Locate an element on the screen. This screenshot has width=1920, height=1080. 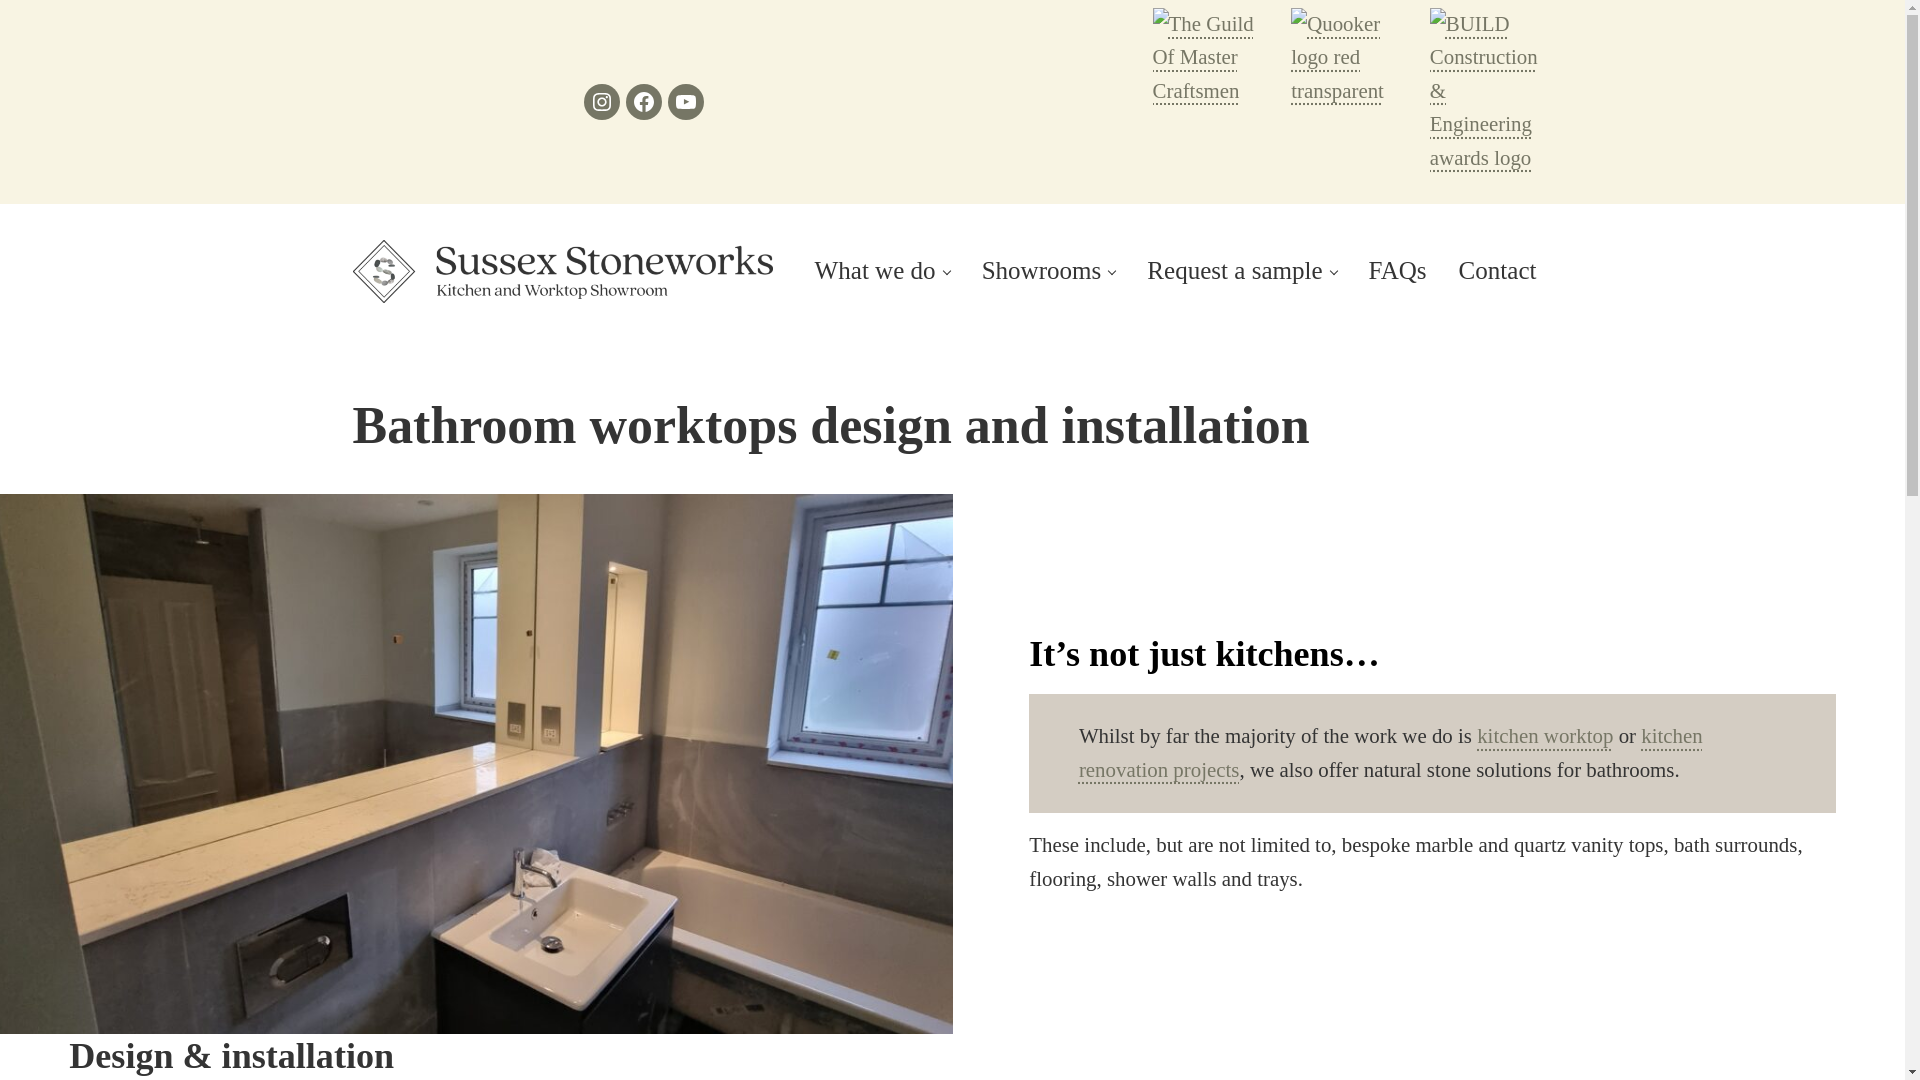
Instagram is located at coordinates (602, 102).